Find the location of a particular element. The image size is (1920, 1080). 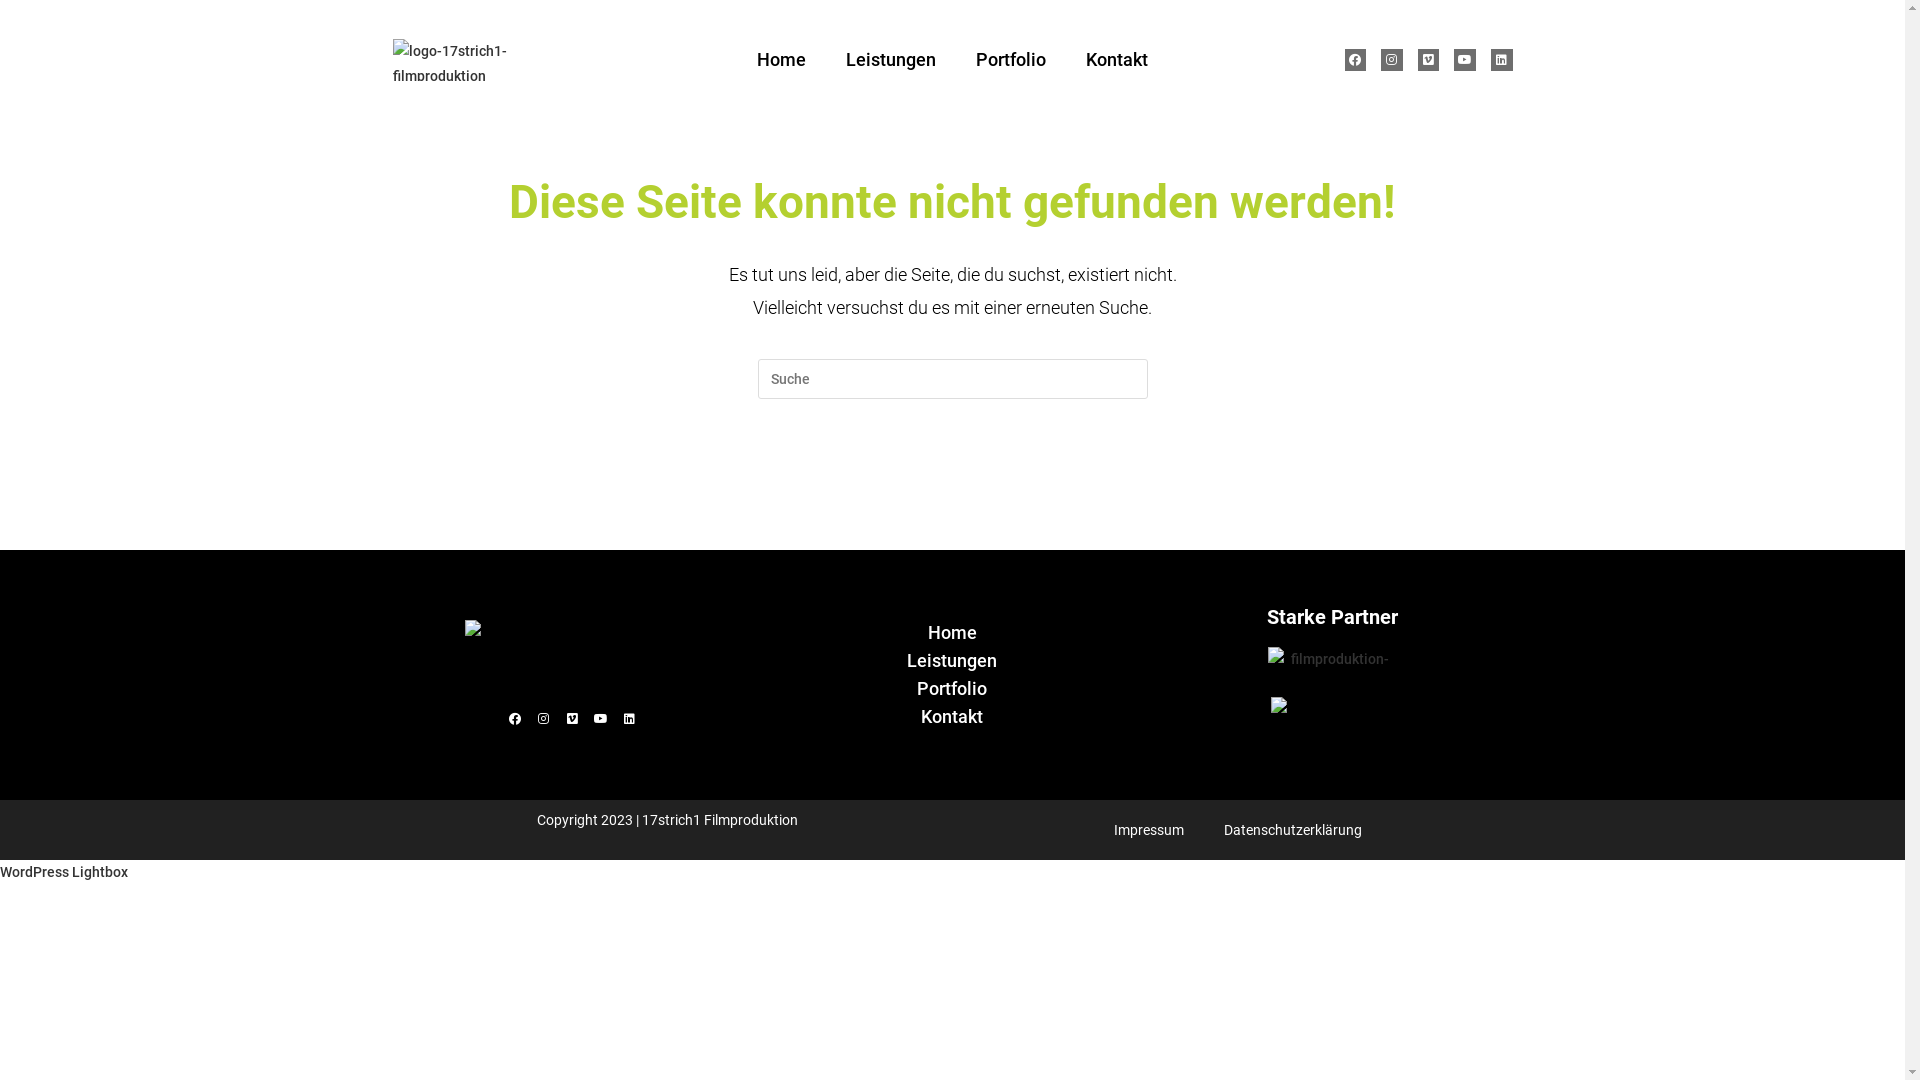

Impressum is located at coordinates (1149, 830).